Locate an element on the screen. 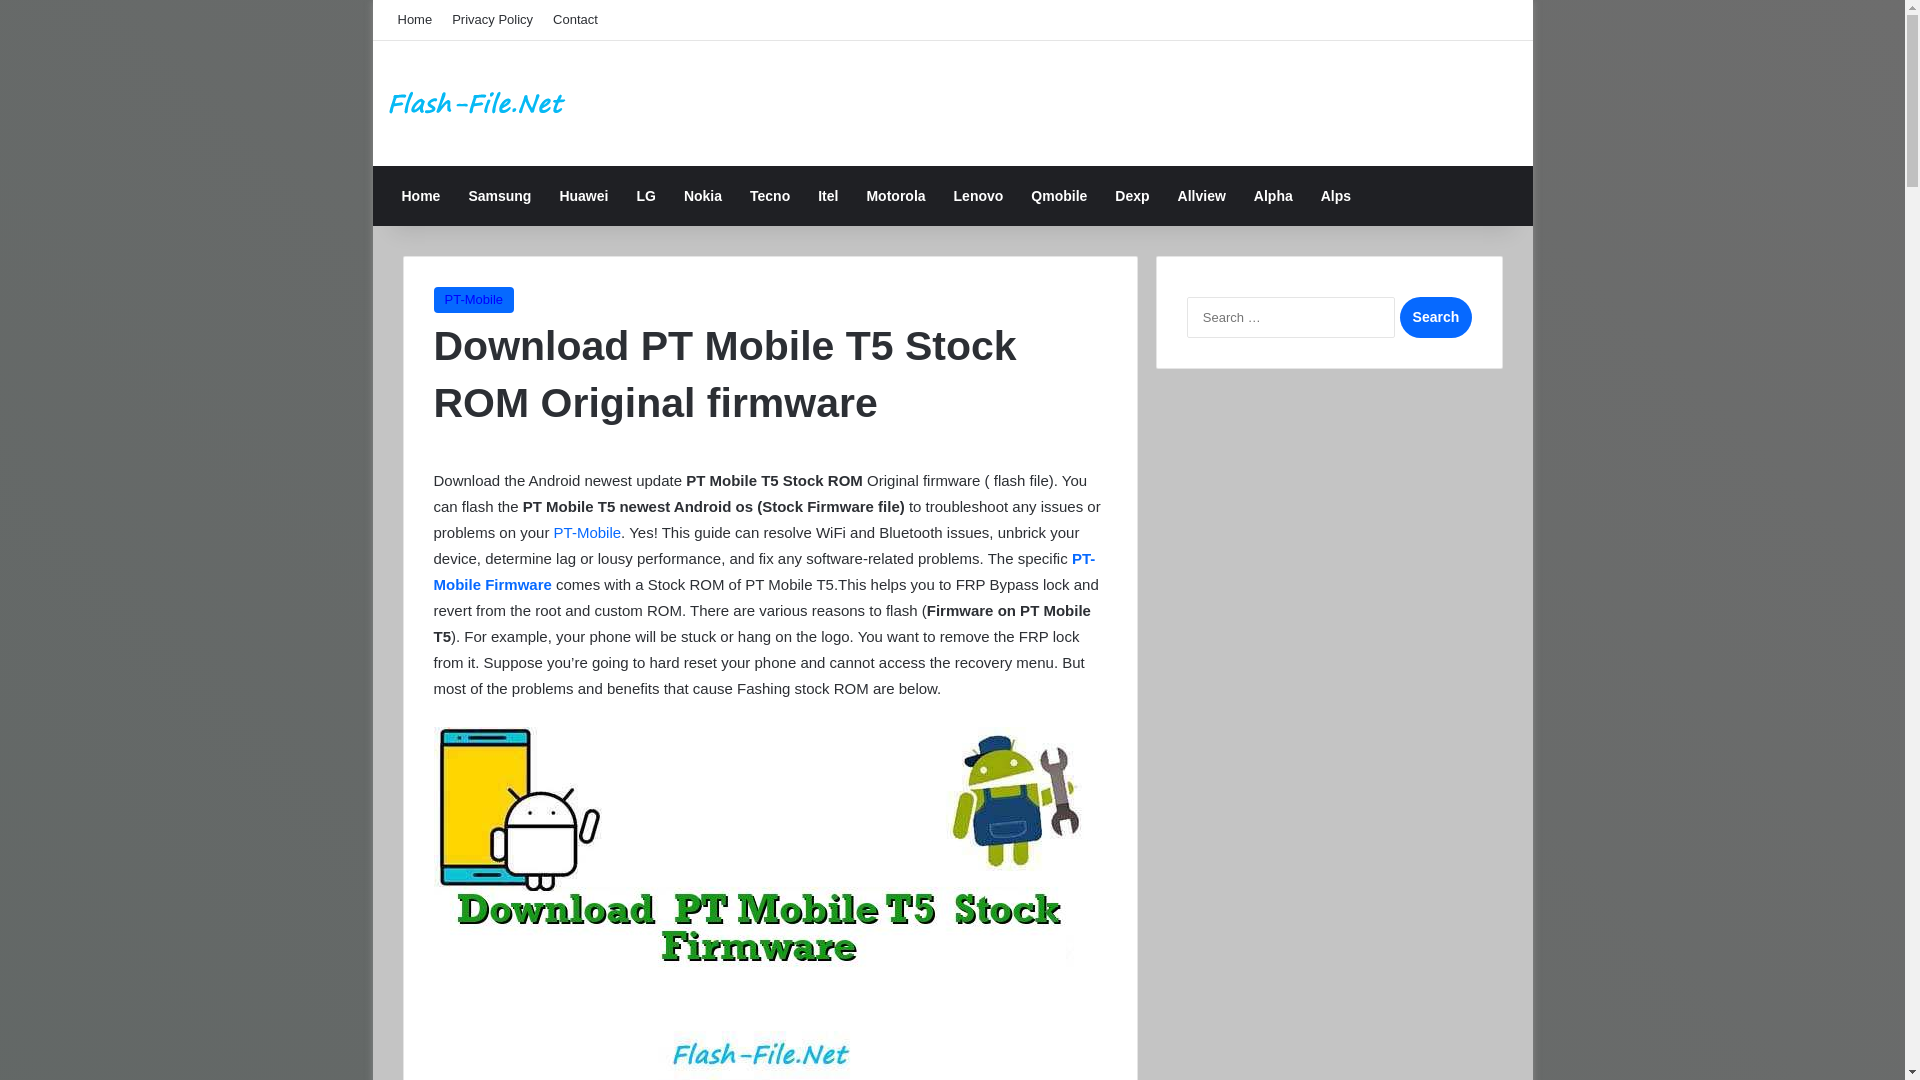  Dexp is located at coordinates (1132, 196).